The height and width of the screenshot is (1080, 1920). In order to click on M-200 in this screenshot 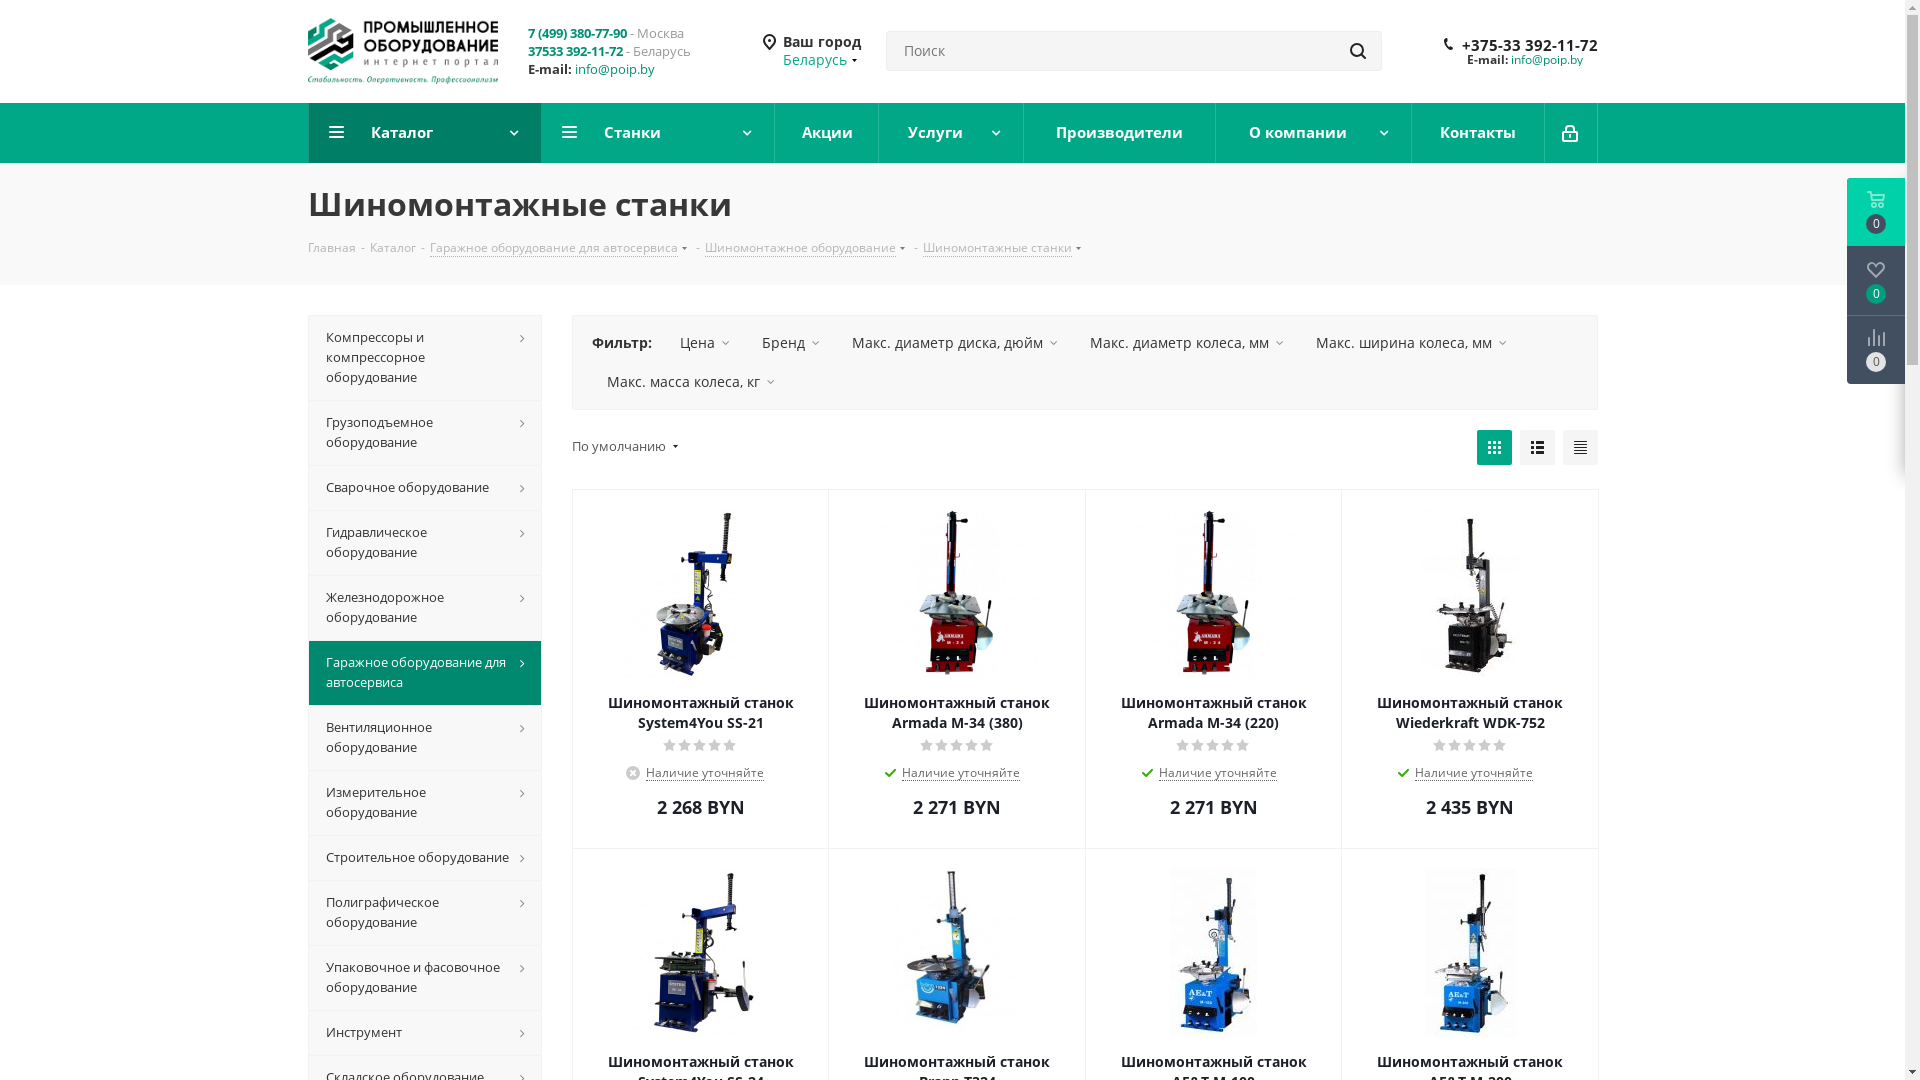, I will do `click(1470, 953)`.